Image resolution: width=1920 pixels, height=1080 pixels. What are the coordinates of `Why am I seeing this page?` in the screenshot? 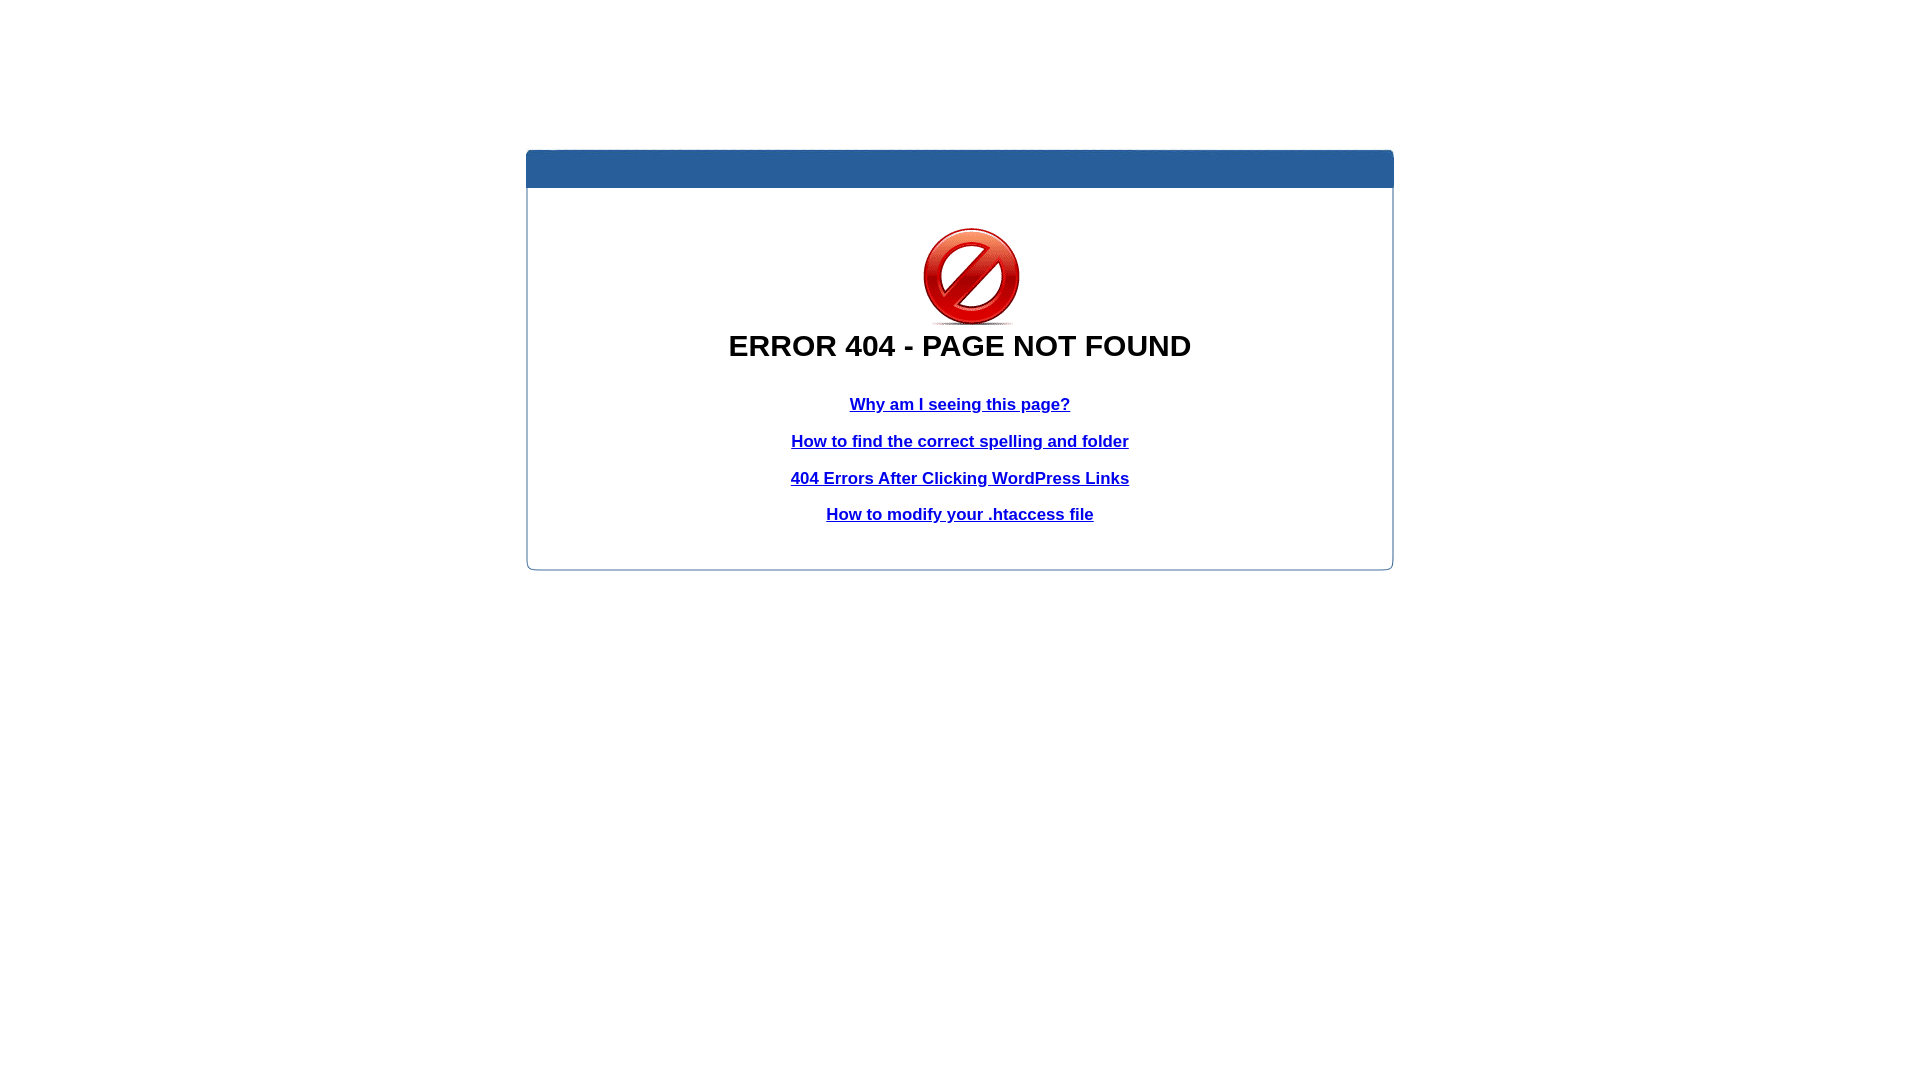 It's located at (960, 404).